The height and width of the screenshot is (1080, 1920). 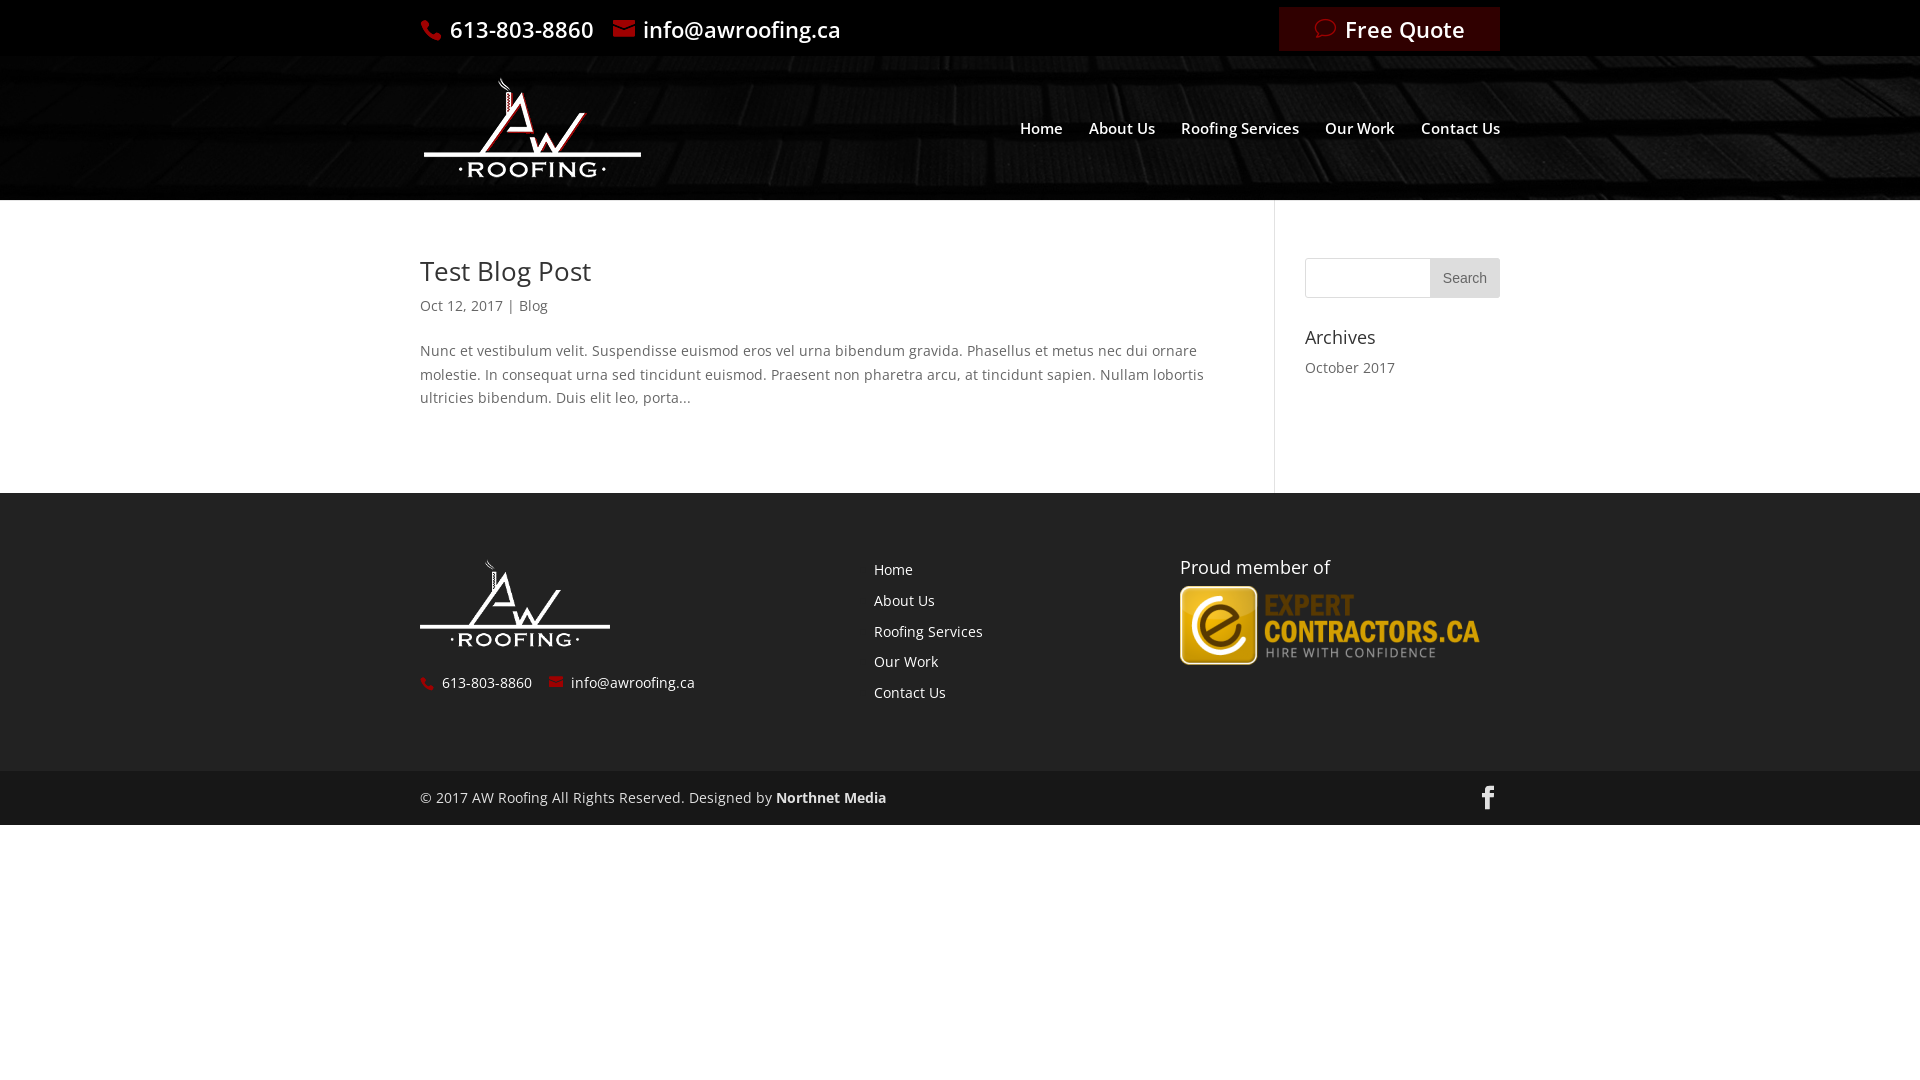 What do you see at coordinates (928, 632) in the screenshot?
I see `Roofing Services` at bounding box center [928, 632].